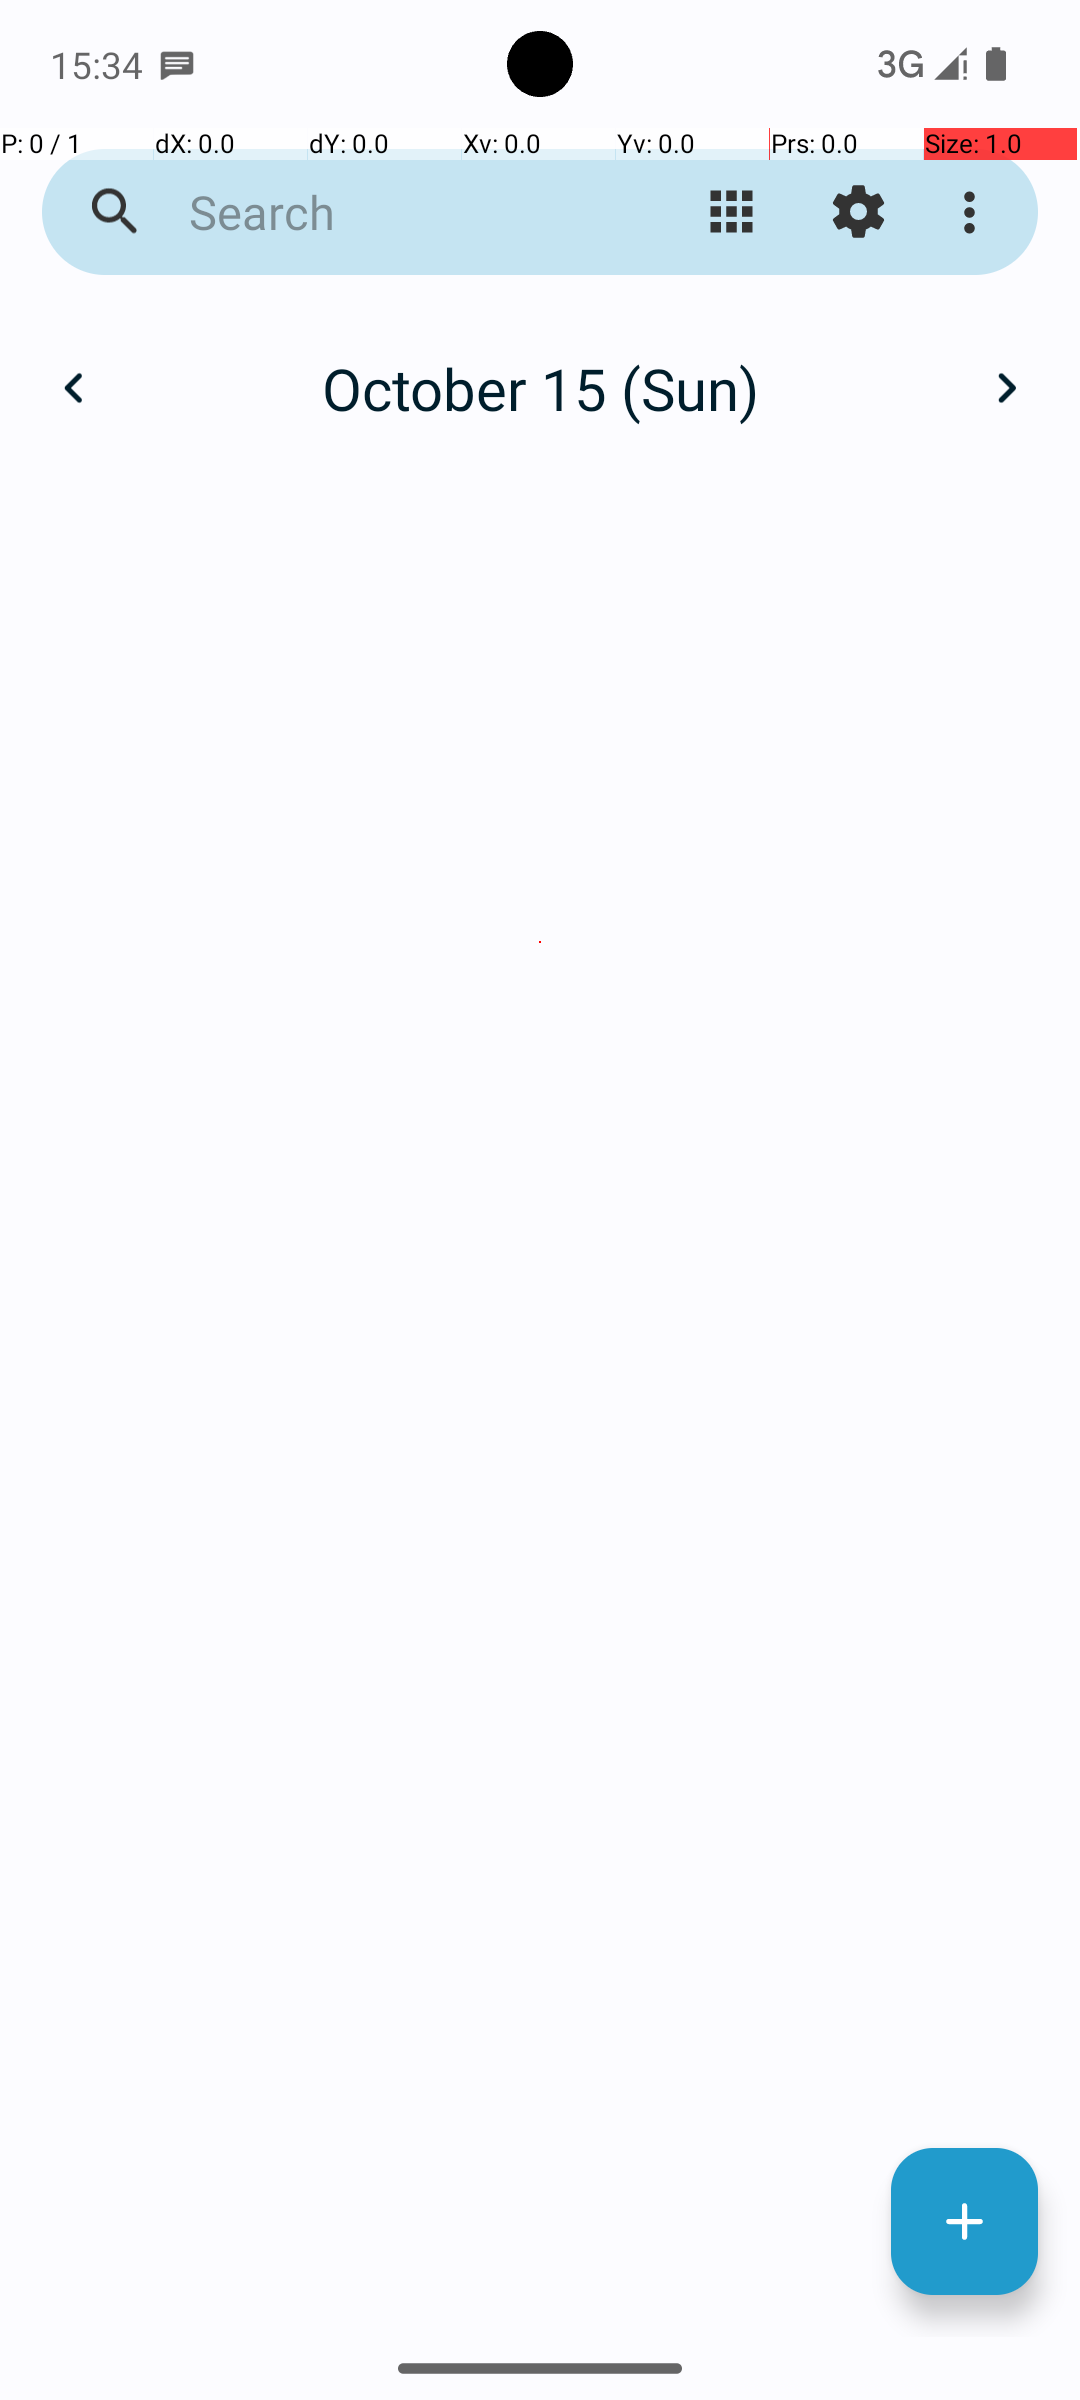 This screenshot has width=1080, height=2400. What do you see at coordinates (540, 388) in the screenshot?
I see `October 15 (Sun)` at bounding box center [540, 388].